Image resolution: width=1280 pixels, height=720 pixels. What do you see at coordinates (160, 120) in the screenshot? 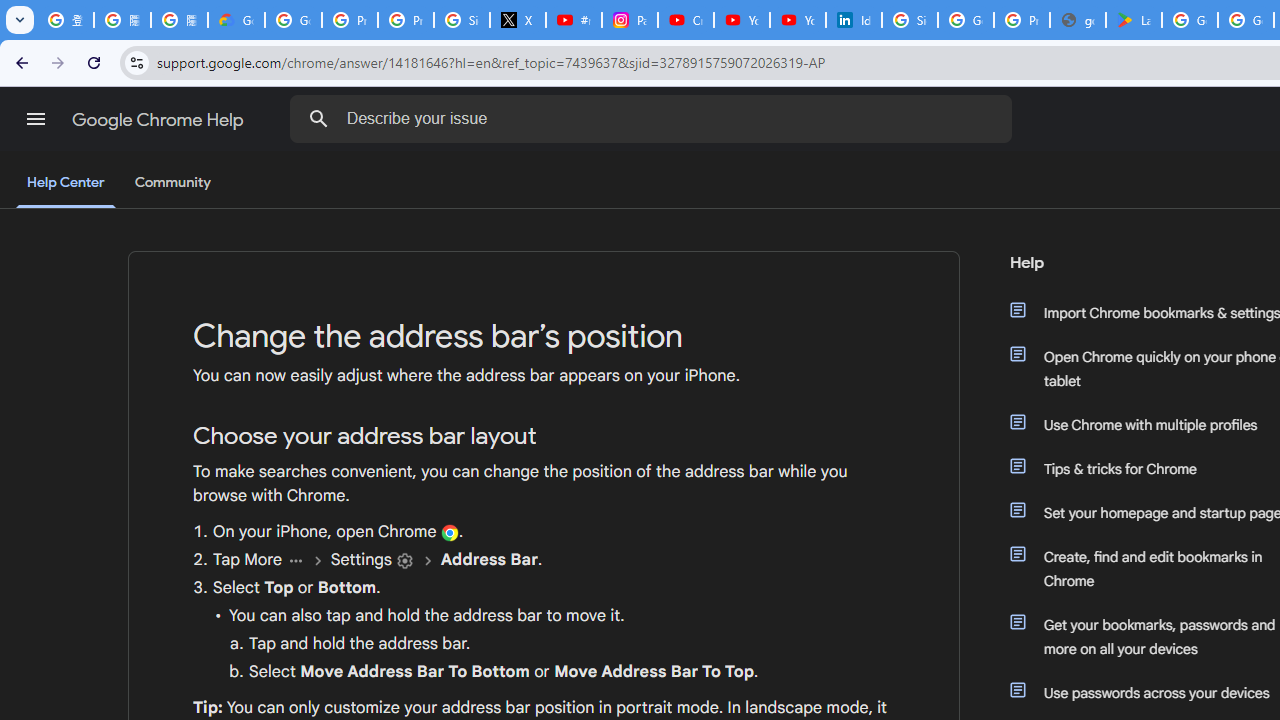
I see `Google Chrome Help` at bounding box center [160, 120].